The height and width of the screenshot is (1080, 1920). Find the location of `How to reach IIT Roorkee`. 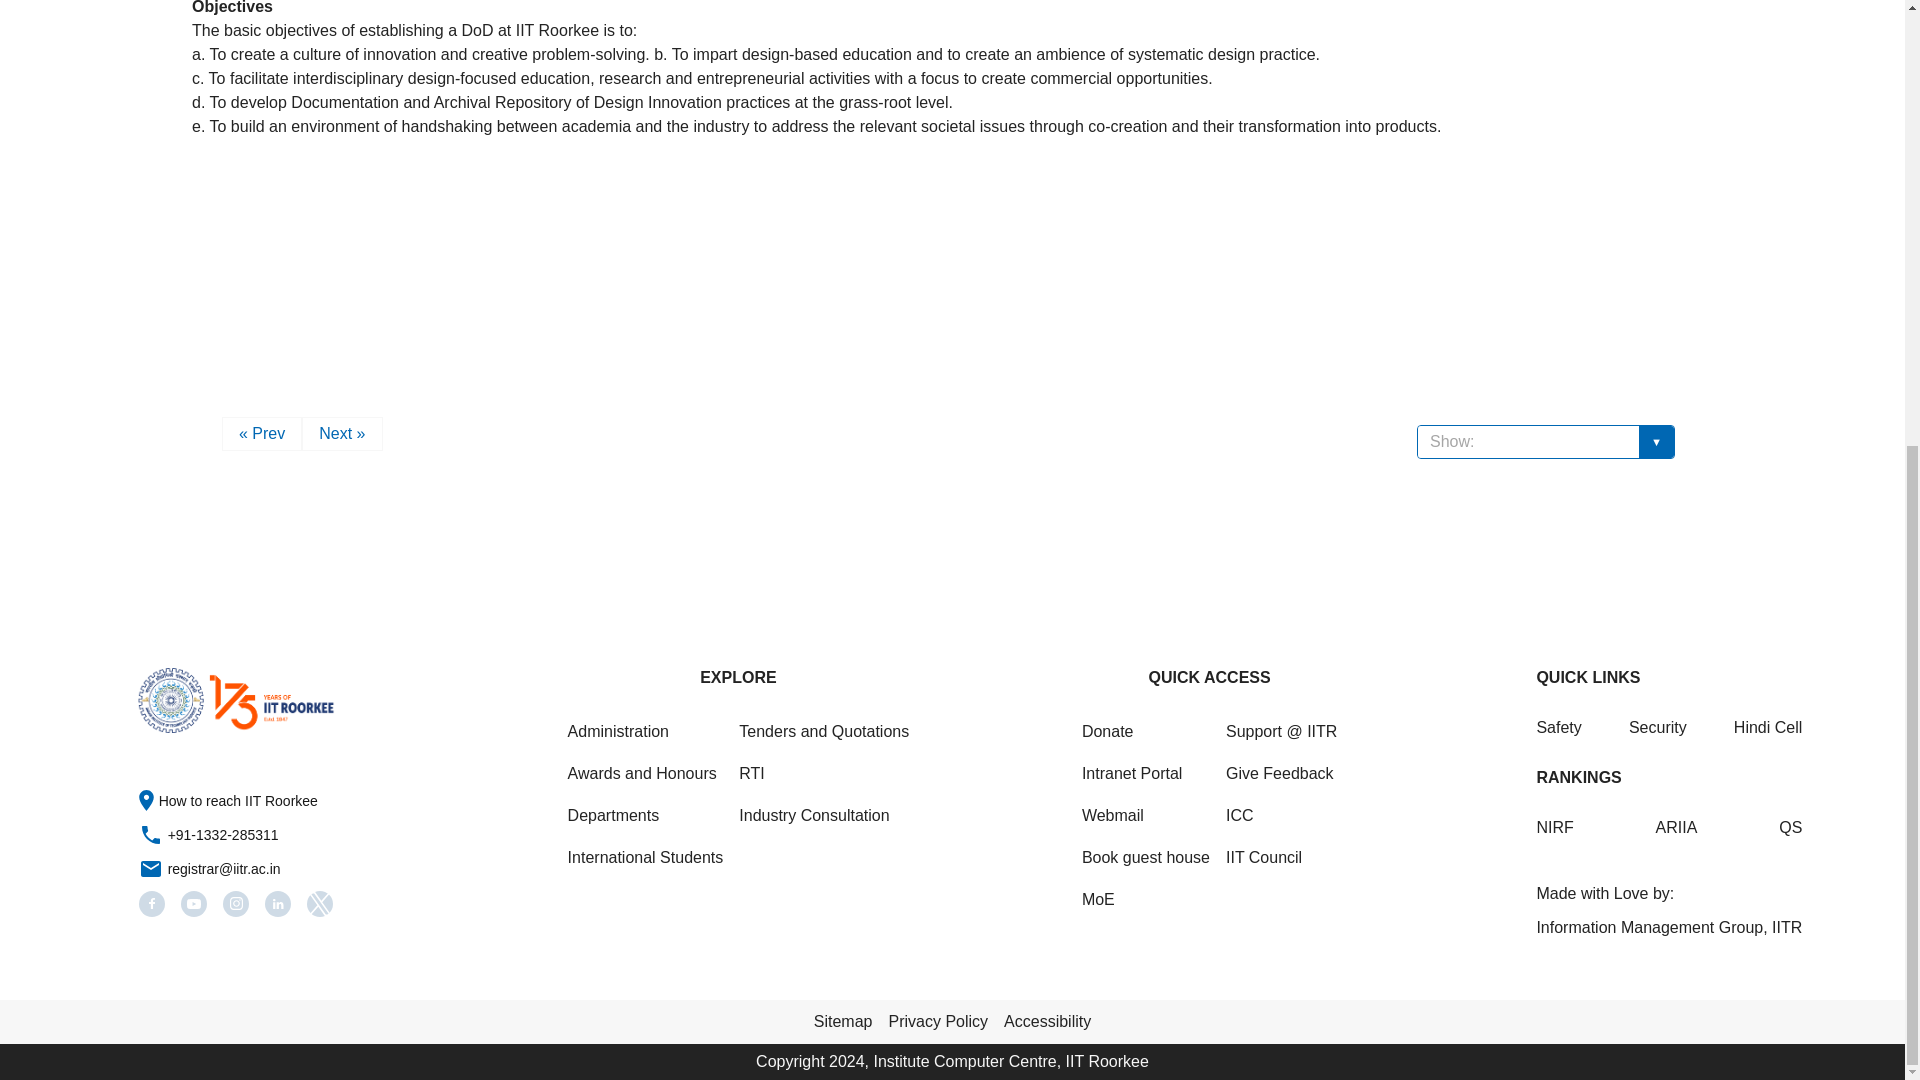

How to reach IIT Roorkee is located at coordinates (238, 801).